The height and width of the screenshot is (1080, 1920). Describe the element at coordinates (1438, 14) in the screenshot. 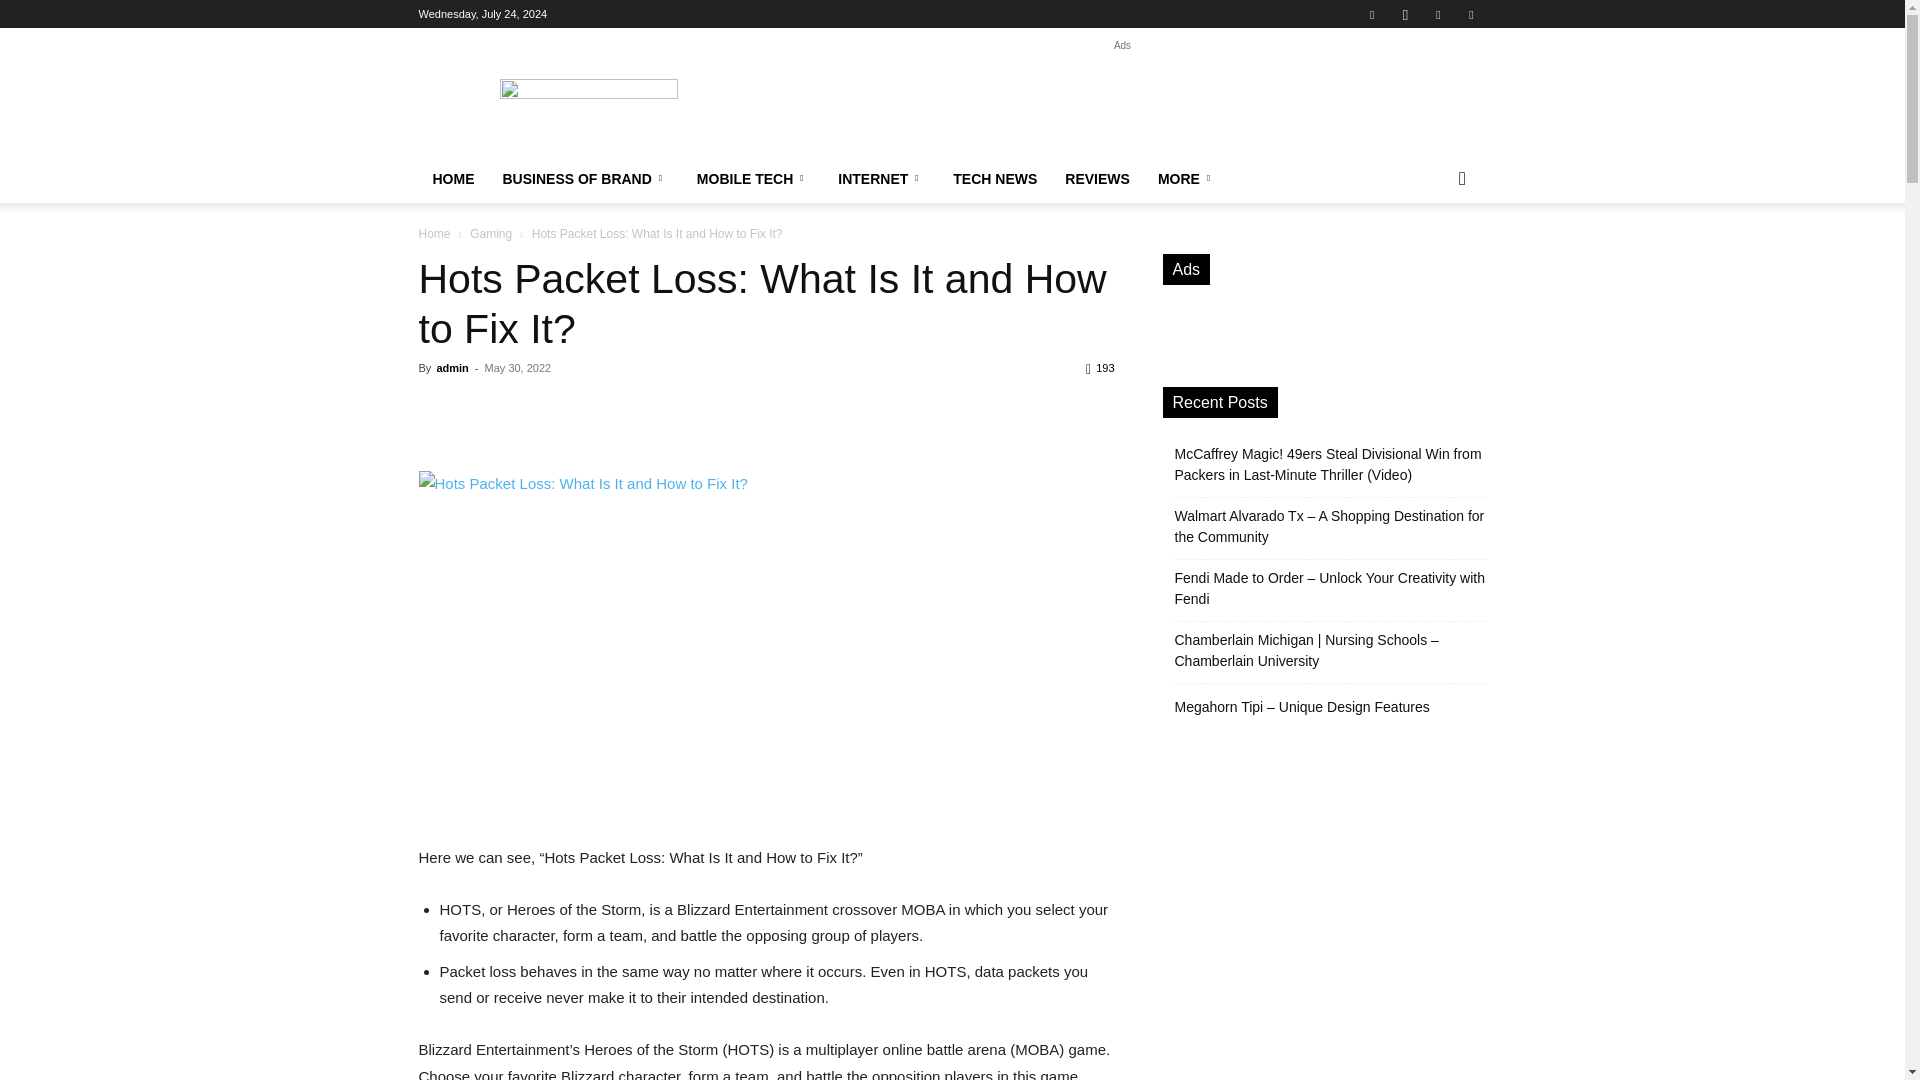

I see `Pinterest` at that location.